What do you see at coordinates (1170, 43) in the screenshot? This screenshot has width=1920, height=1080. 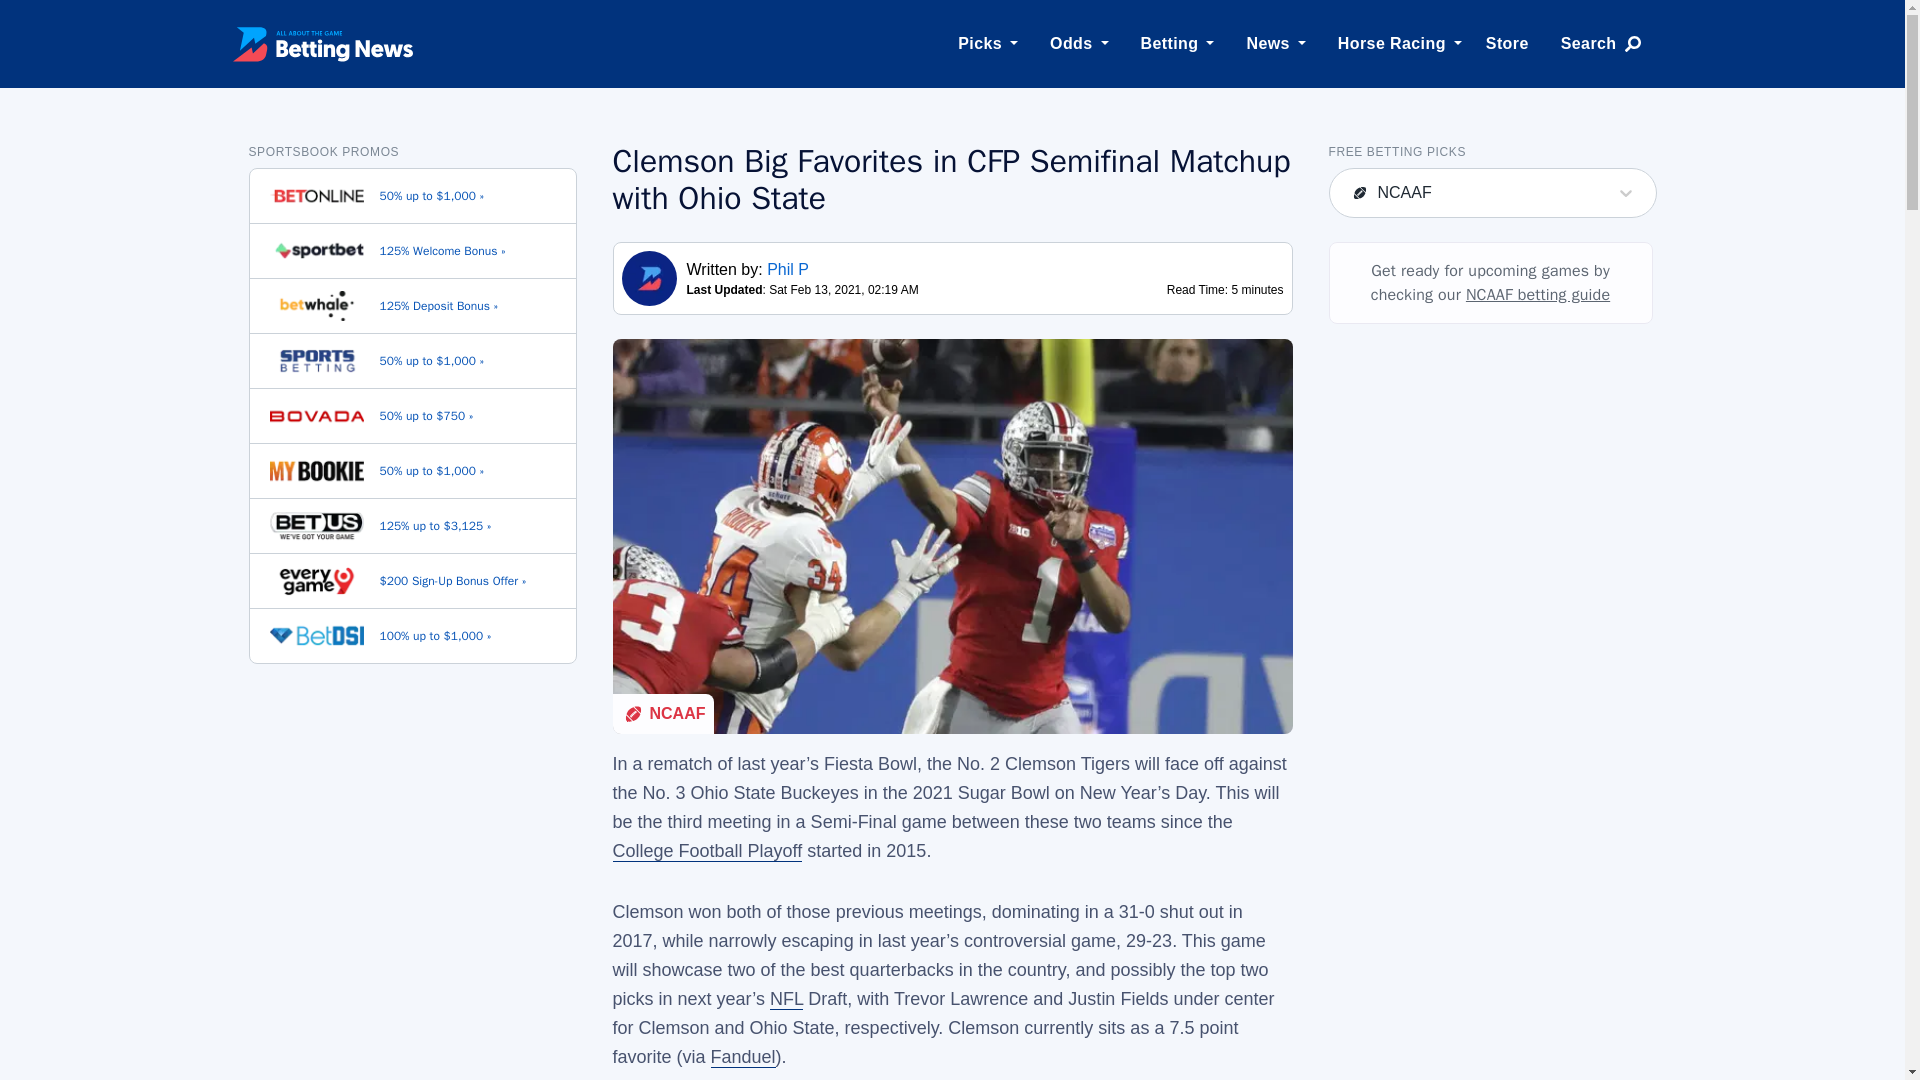 I see `Betting` at bounding box center [1170, 43].